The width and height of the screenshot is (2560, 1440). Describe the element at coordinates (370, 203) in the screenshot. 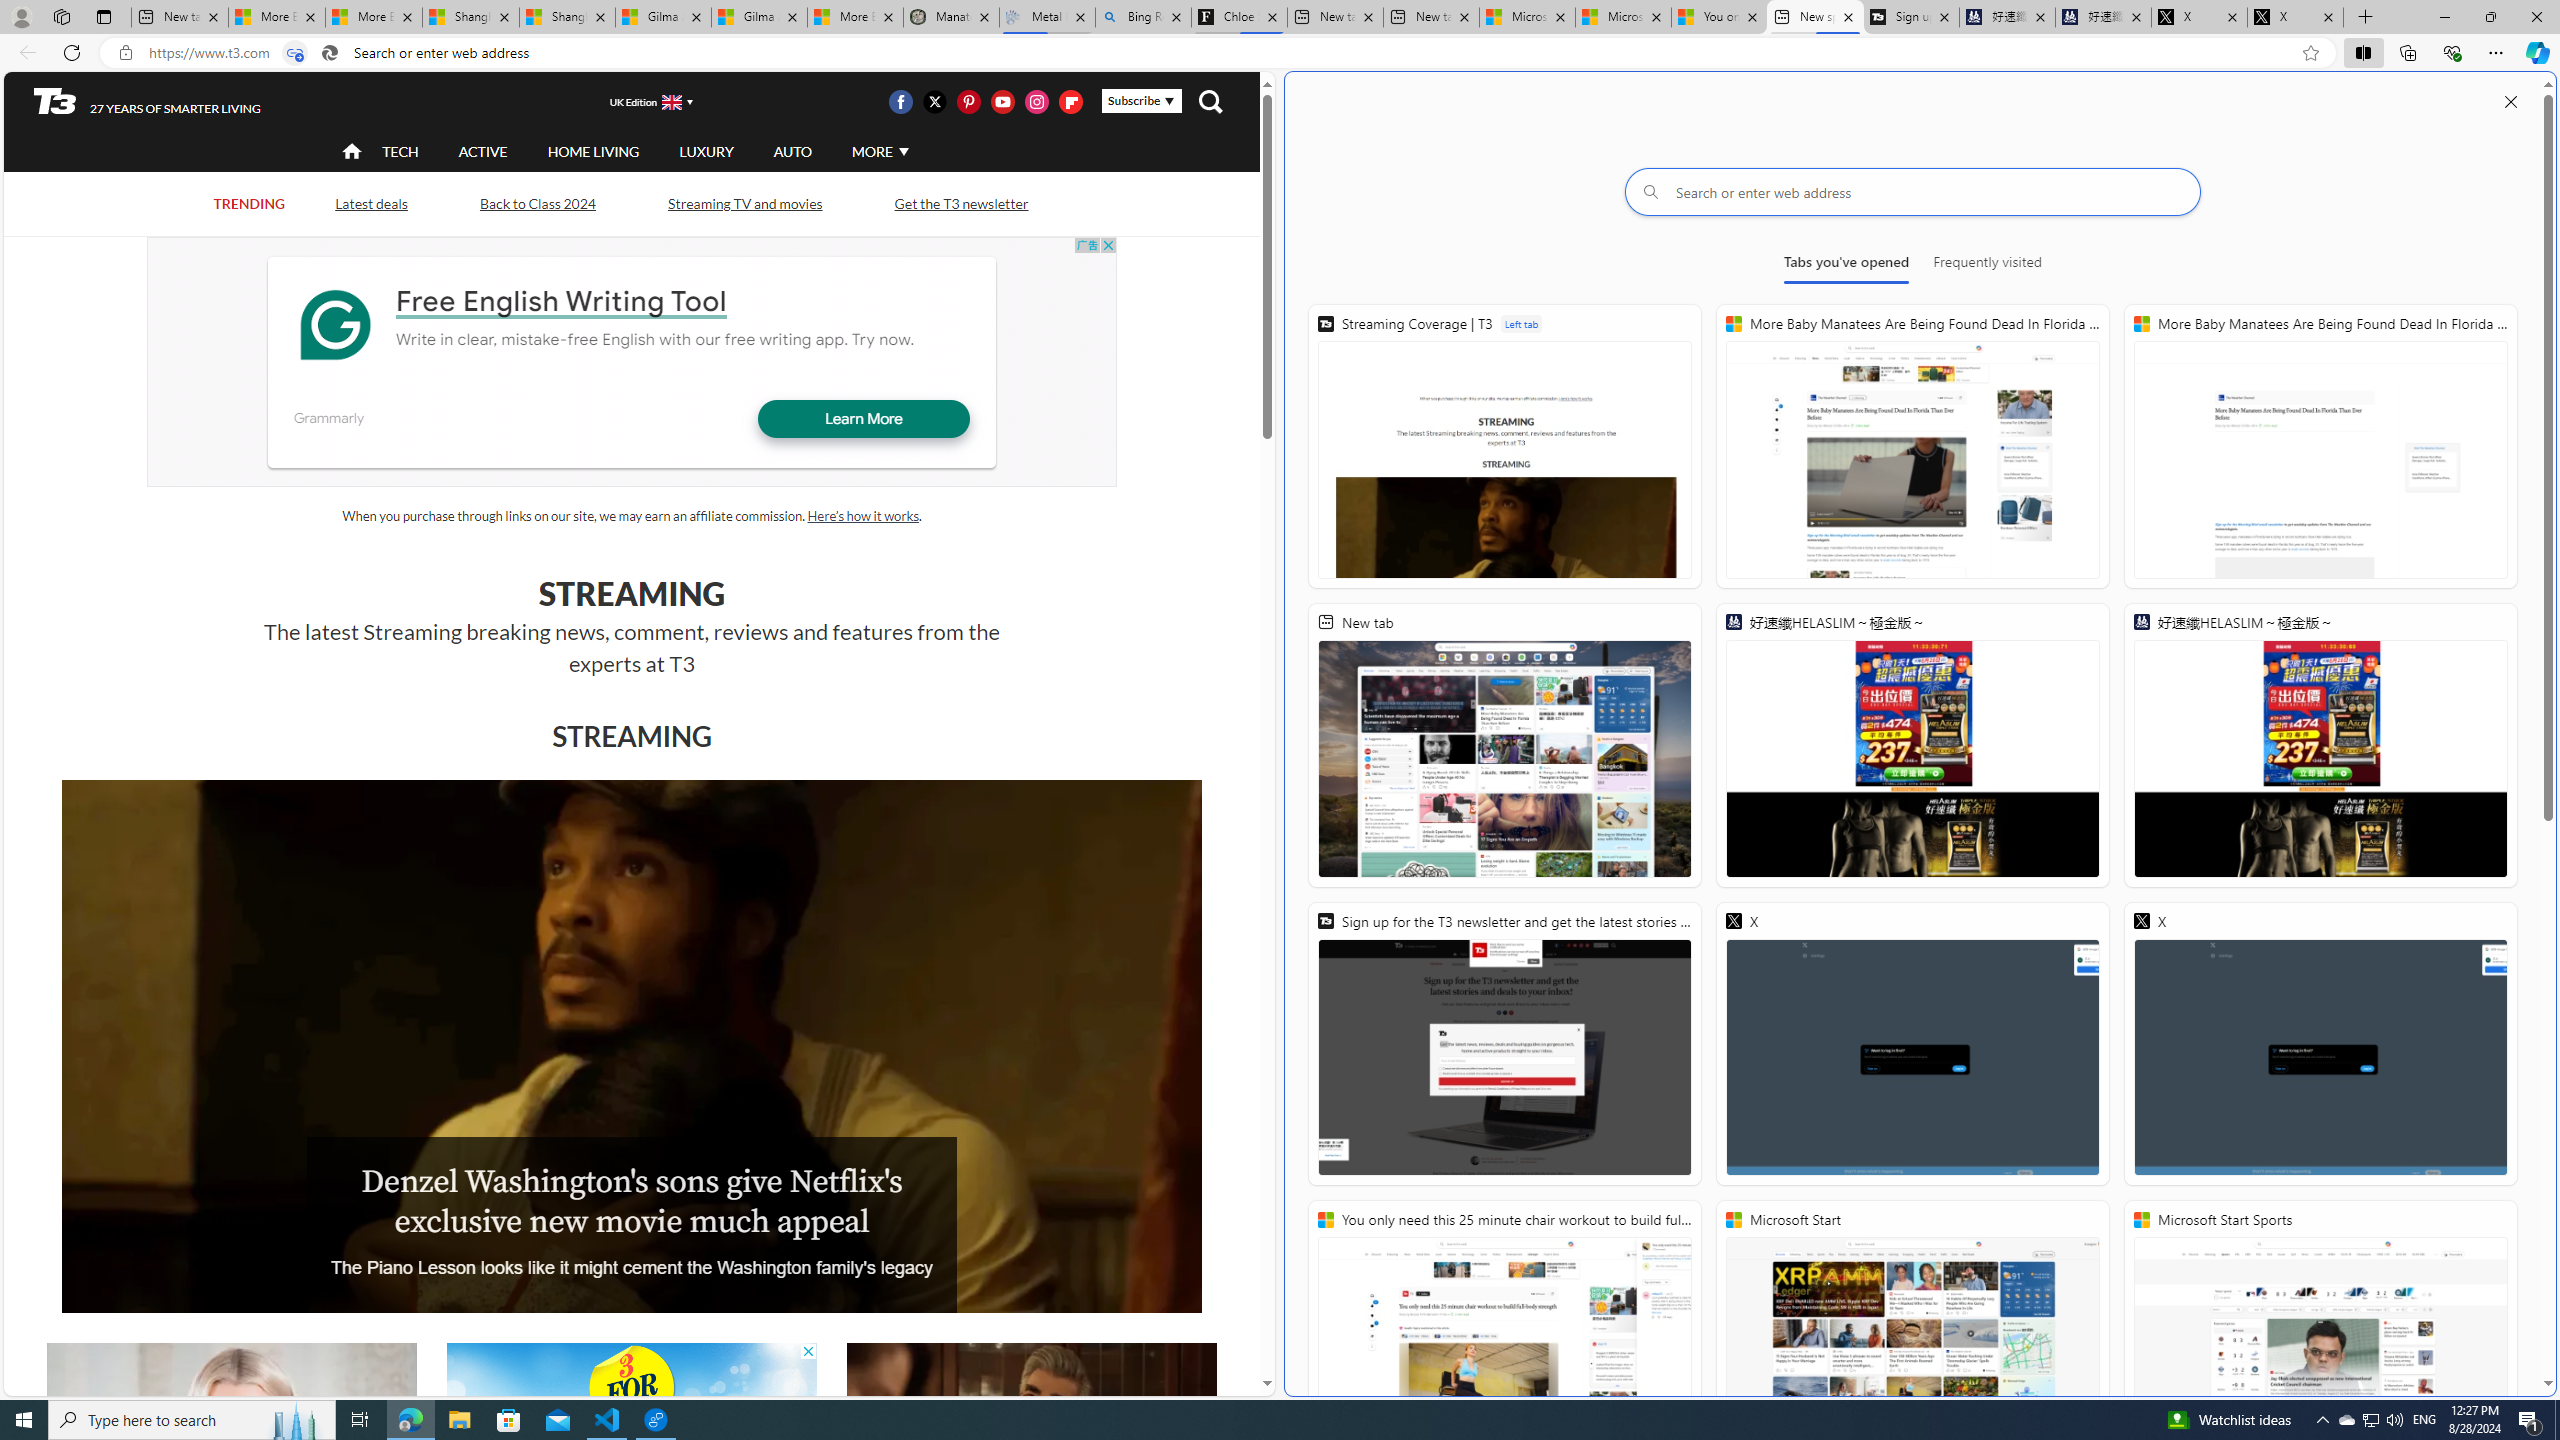

I see `Latest deals` at that location.